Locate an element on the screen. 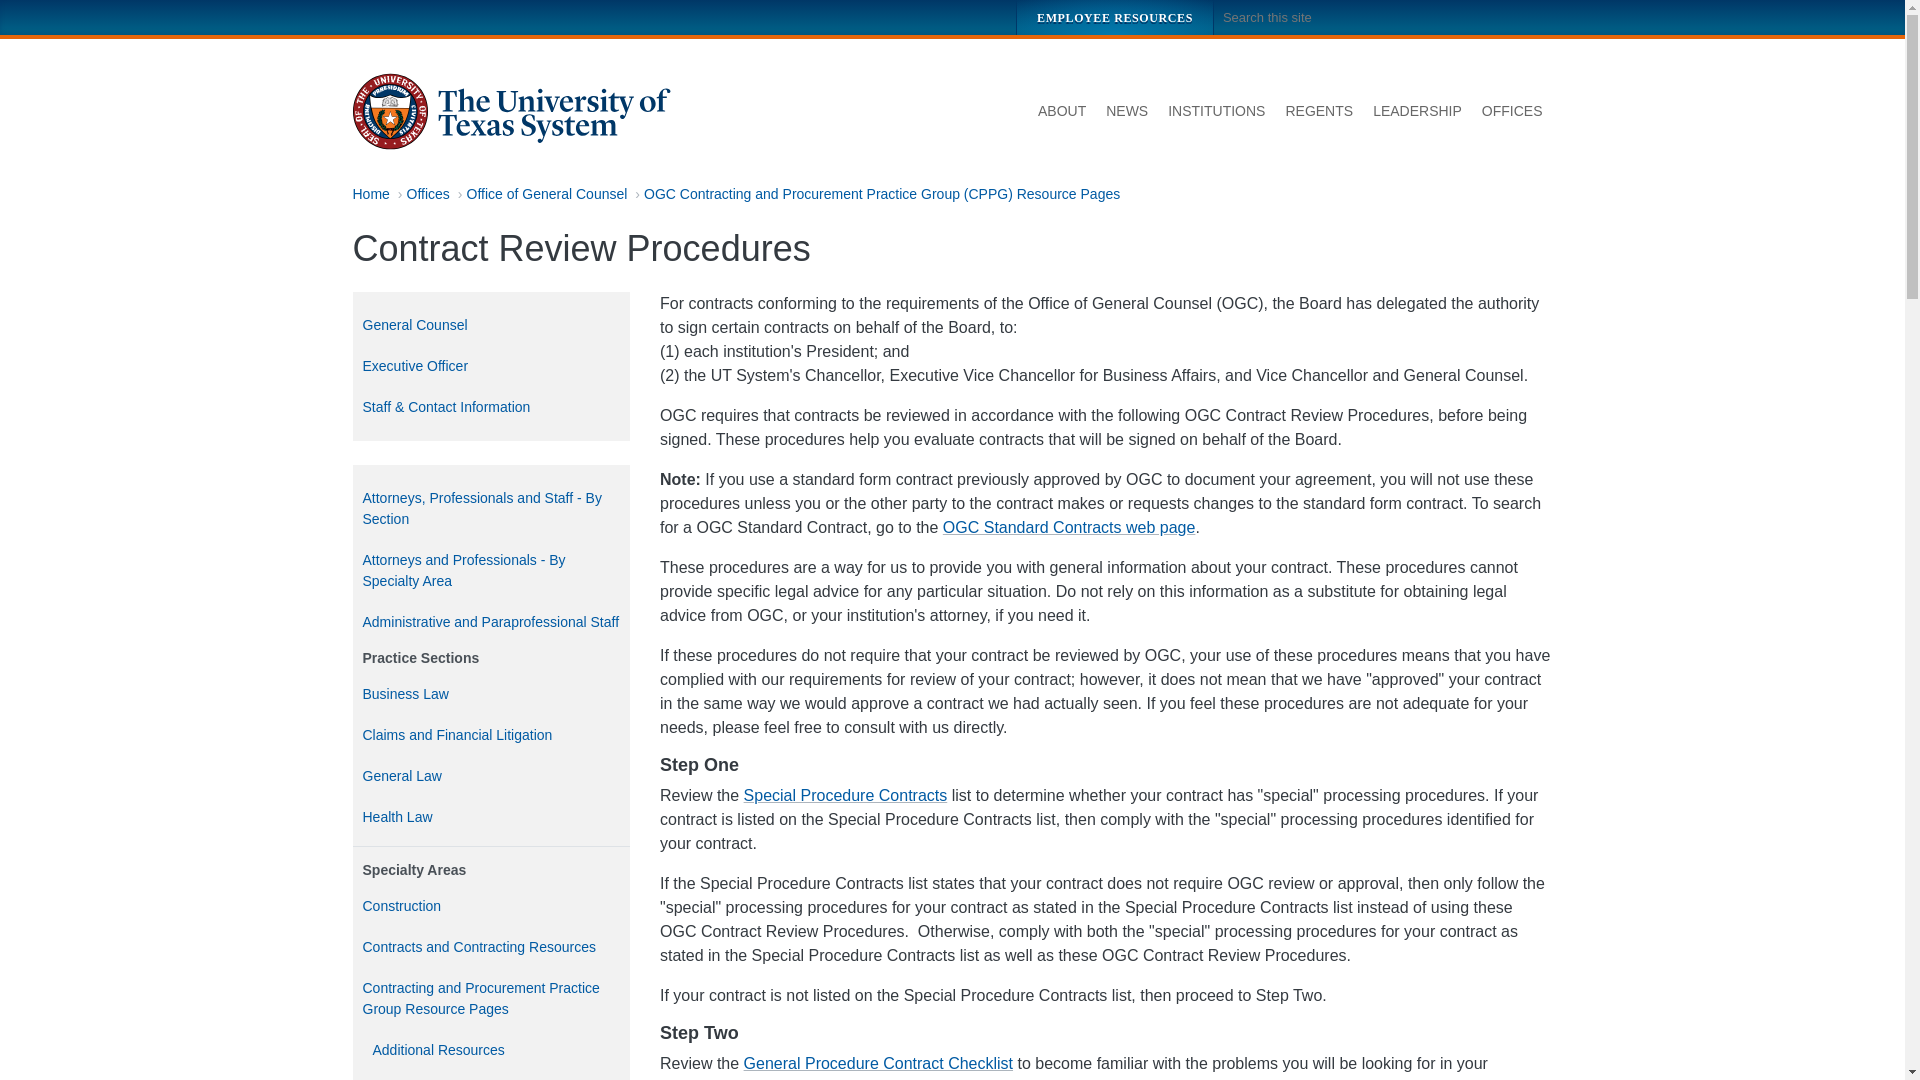 The image size is (1920, 1080). Health Law is located at coordinates (490, 818).